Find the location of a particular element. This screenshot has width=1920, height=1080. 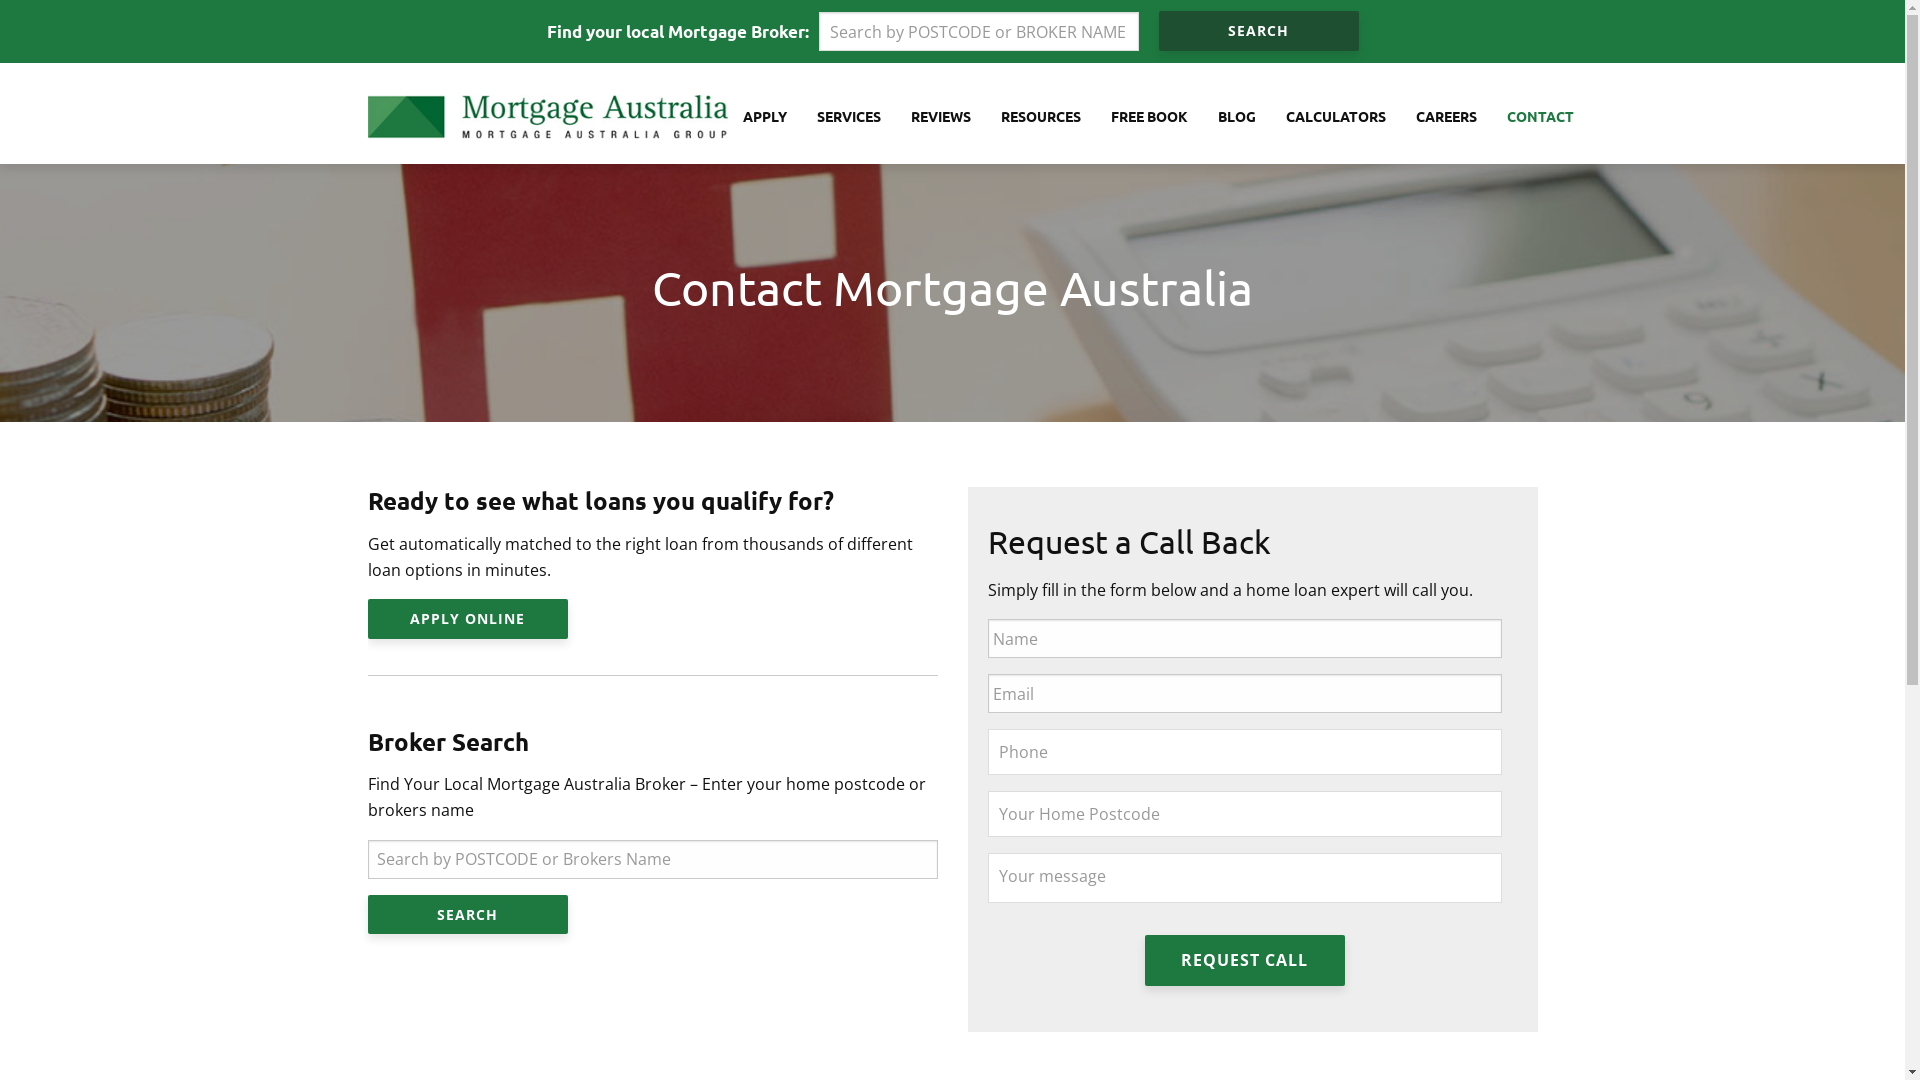

FREE BOOK is located at coordinates (1150, 117).